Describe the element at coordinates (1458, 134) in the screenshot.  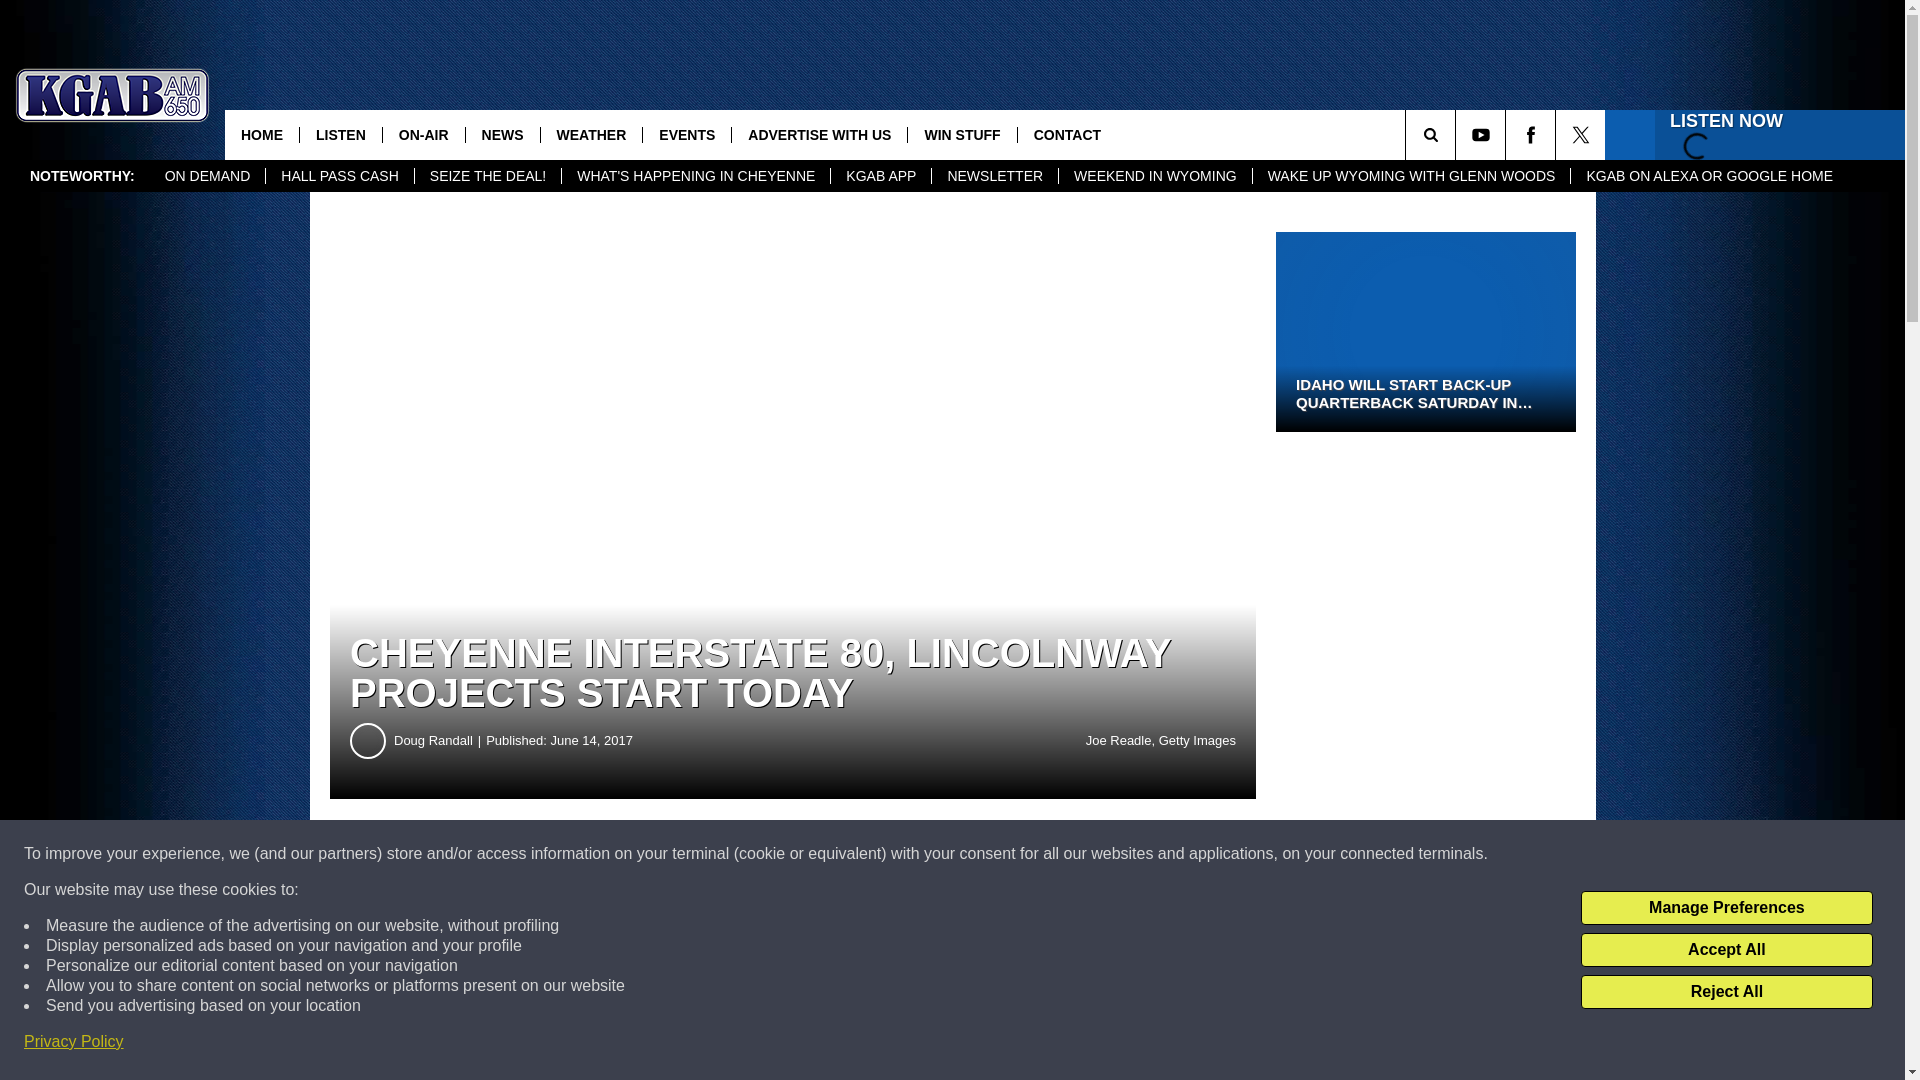
I see `SEARCH` at that location.